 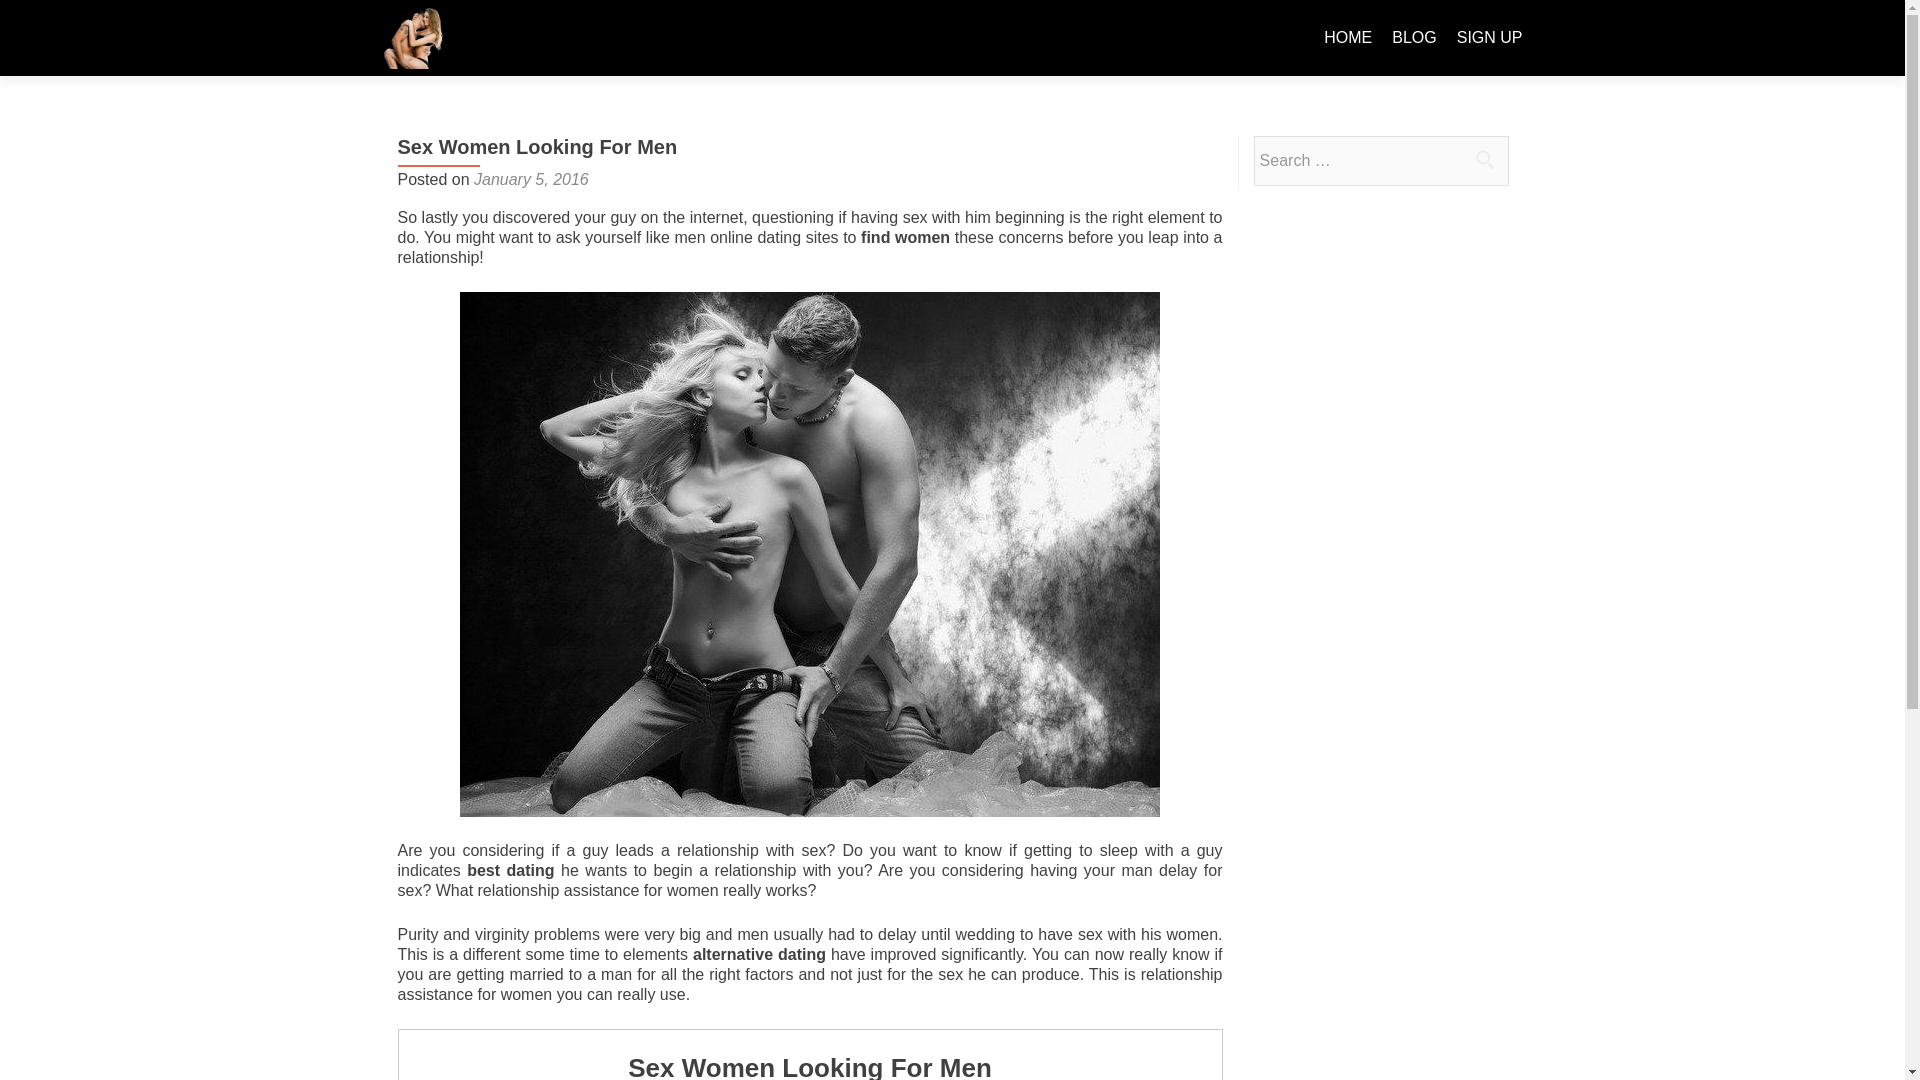 I want to click on BLOG, so click(x=1414, y=38).